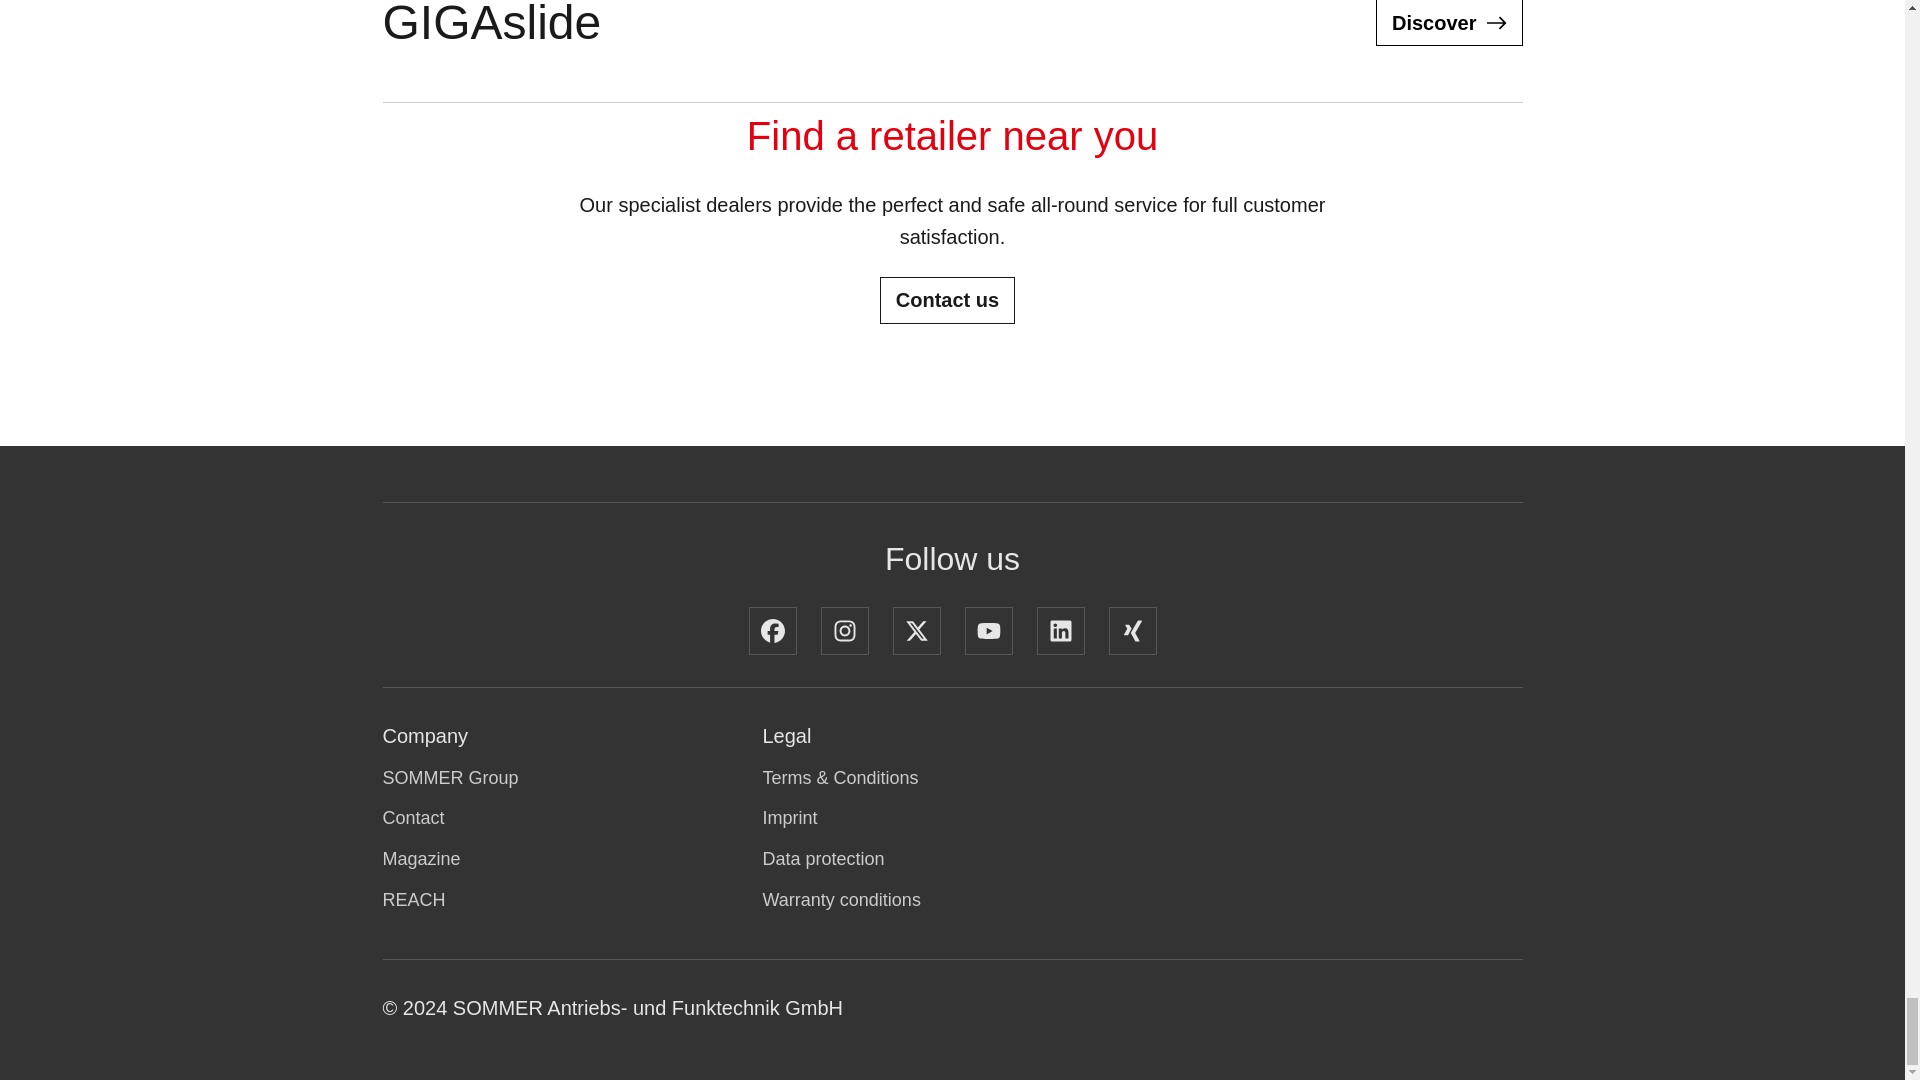  What do you see at coordinates (843, 630) in the screenshot?
I see `instagram` at bounding box center [843, 630].